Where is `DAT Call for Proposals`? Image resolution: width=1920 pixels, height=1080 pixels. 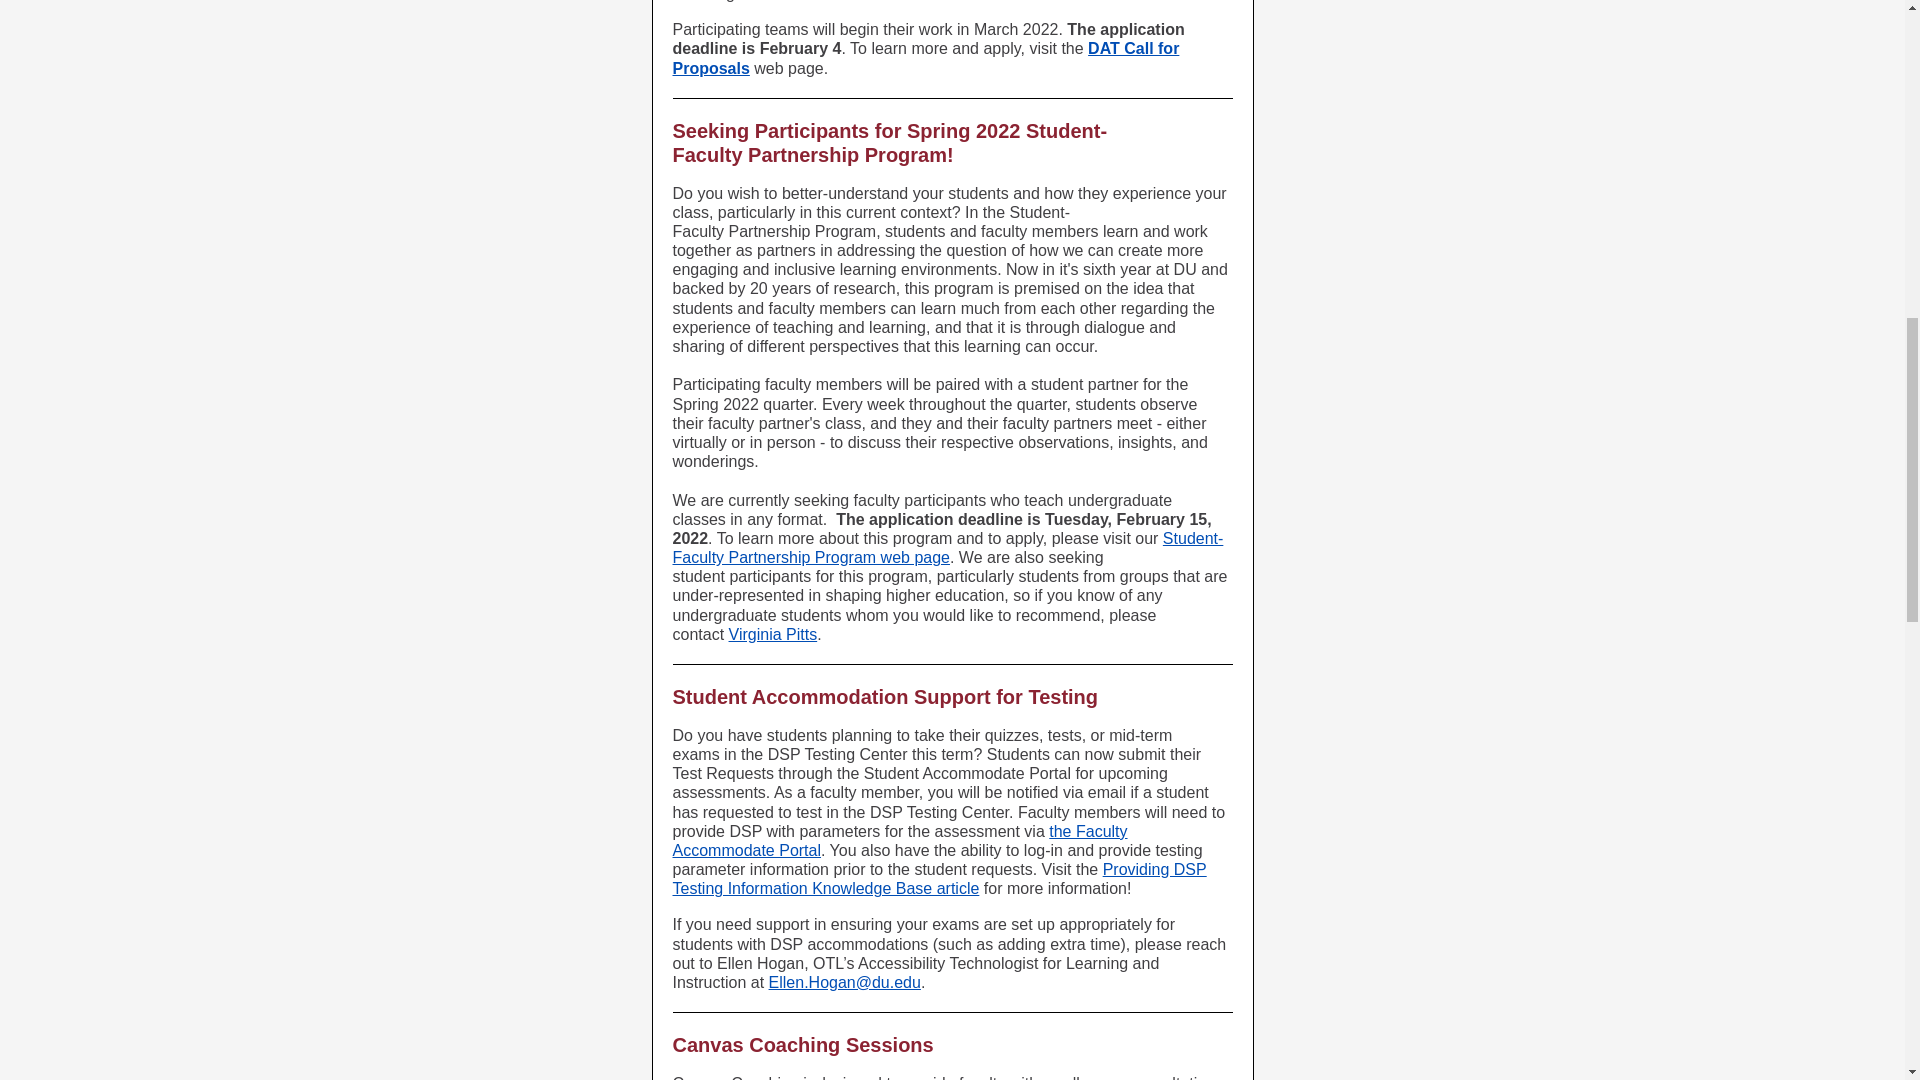
DAT Call for Proposals is located at coordinates (925, 57).